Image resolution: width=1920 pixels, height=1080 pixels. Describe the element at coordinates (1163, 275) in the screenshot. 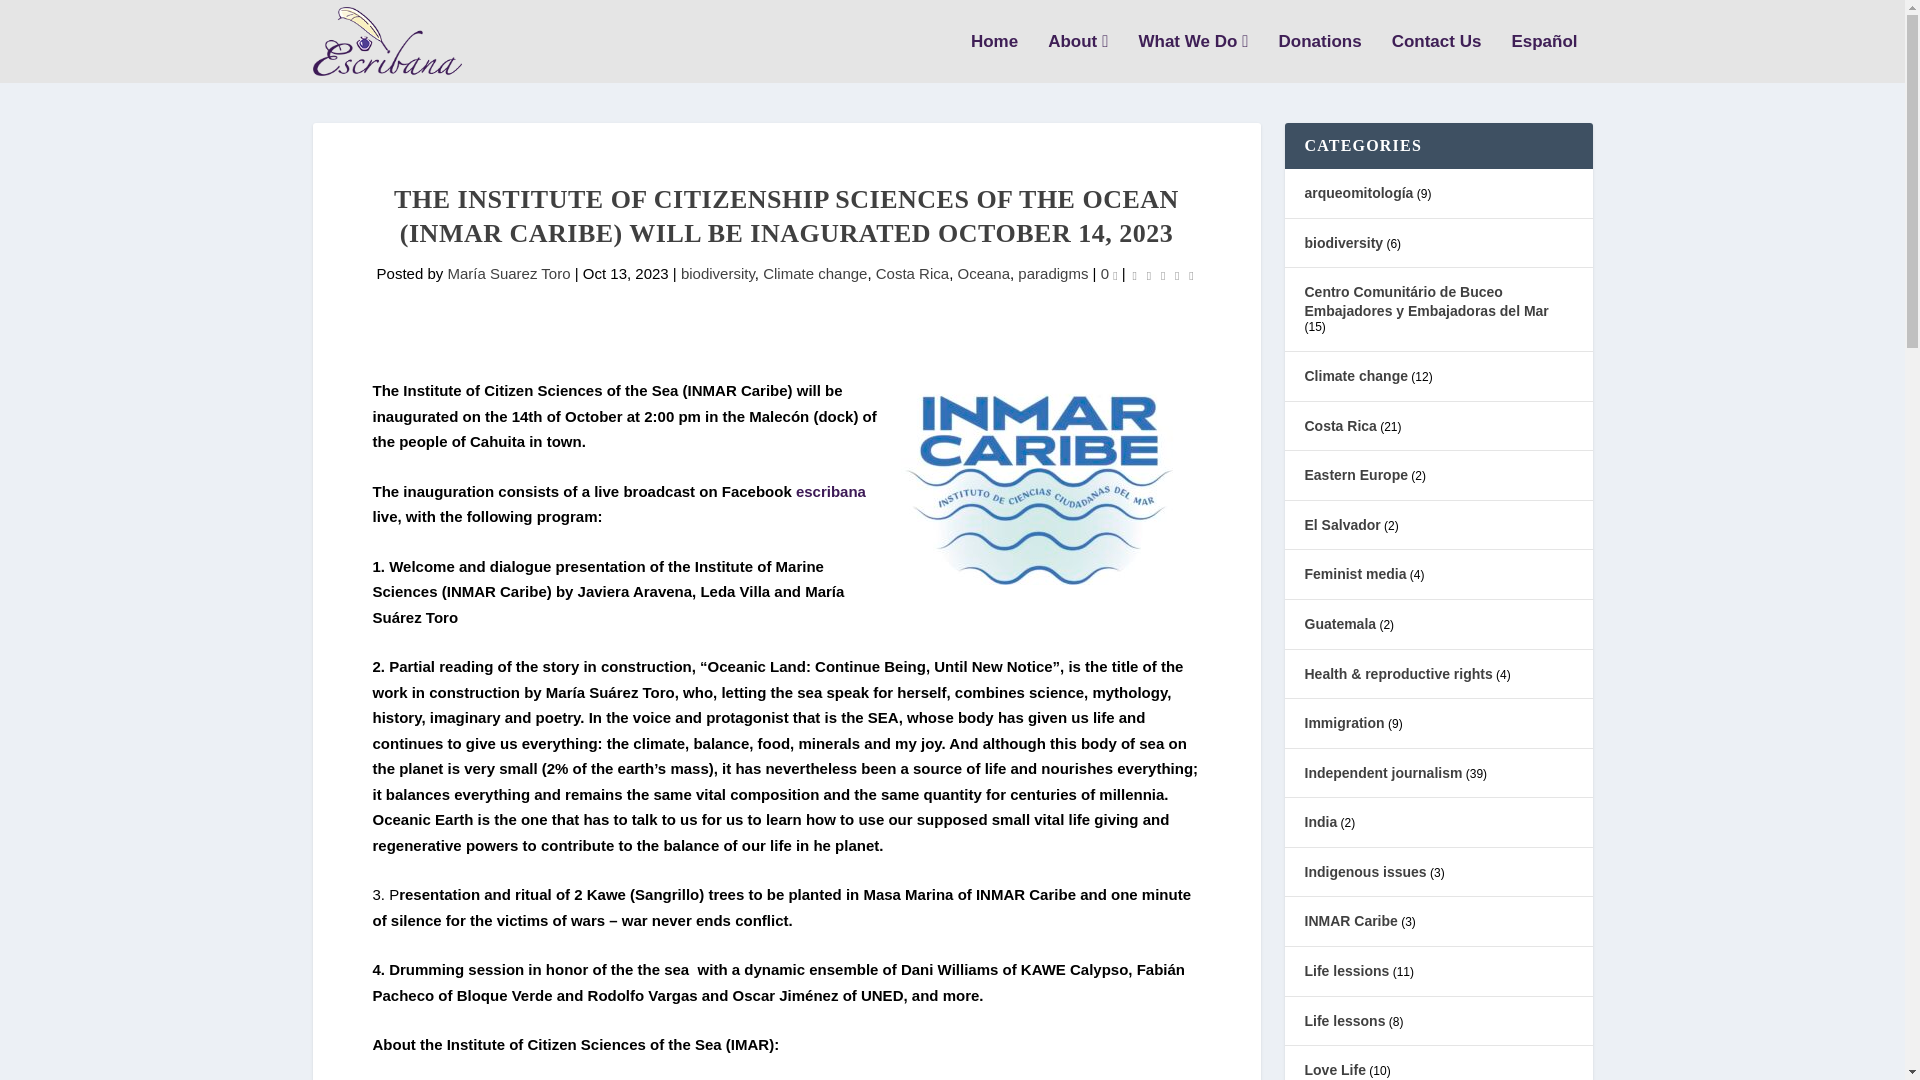

I see `Rating: 0.00` at that location.